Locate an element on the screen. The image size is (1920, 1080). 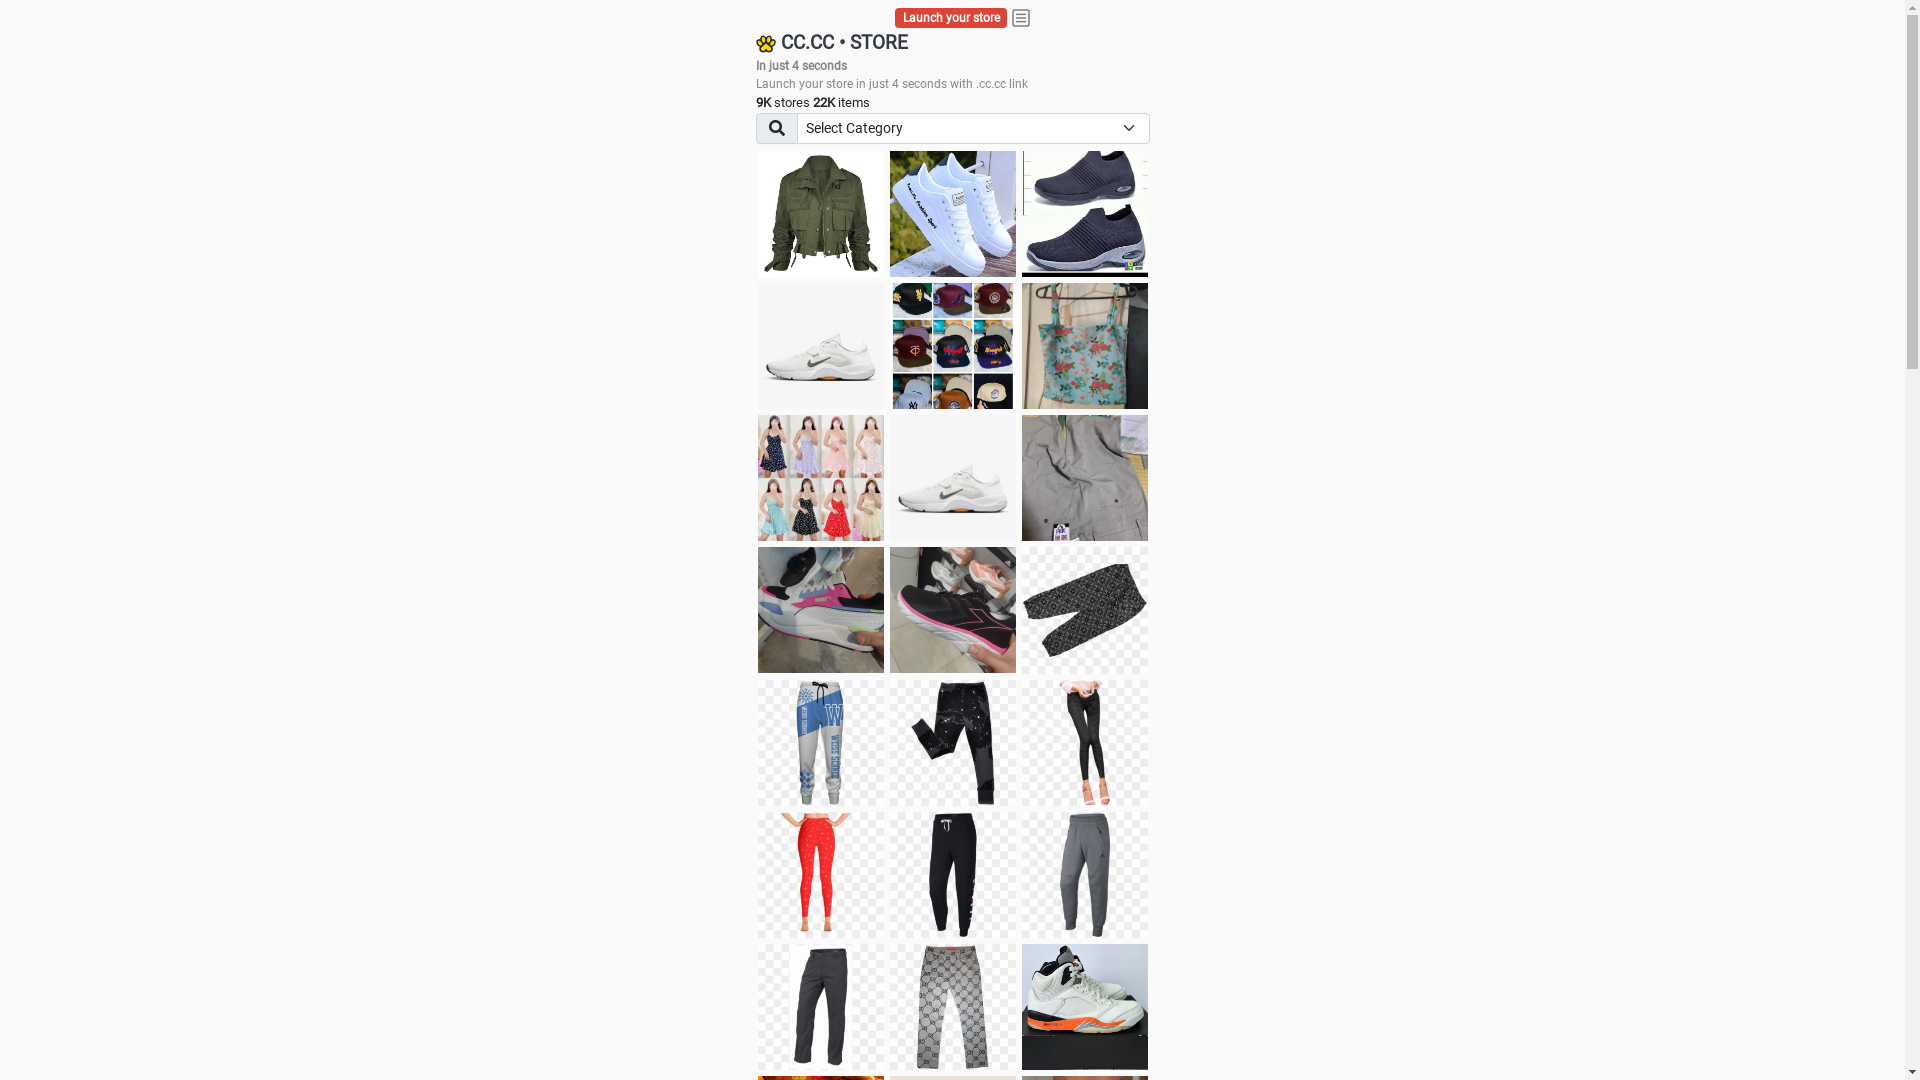
Pant is located at coordinates (1085, 875).